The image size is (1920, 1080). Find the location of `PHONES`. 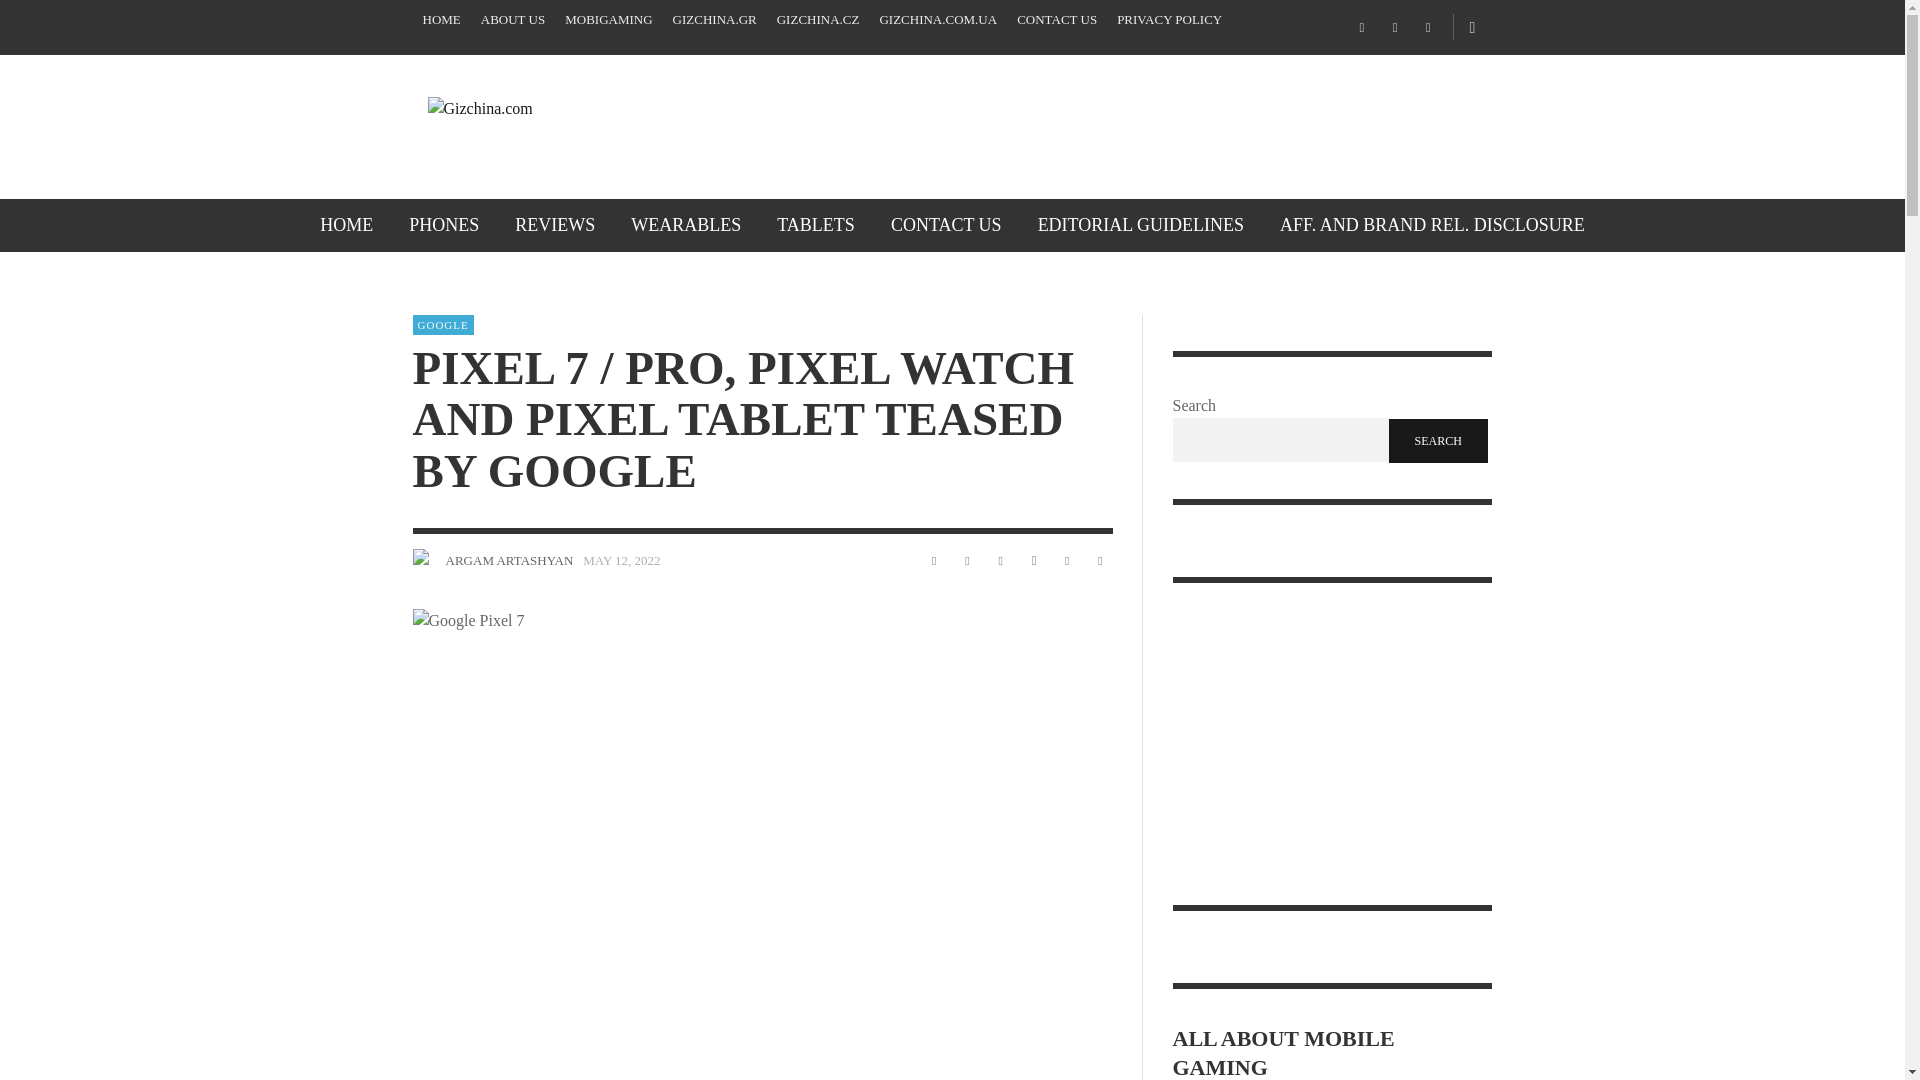

PHONES is located at coordinates (444, 224).